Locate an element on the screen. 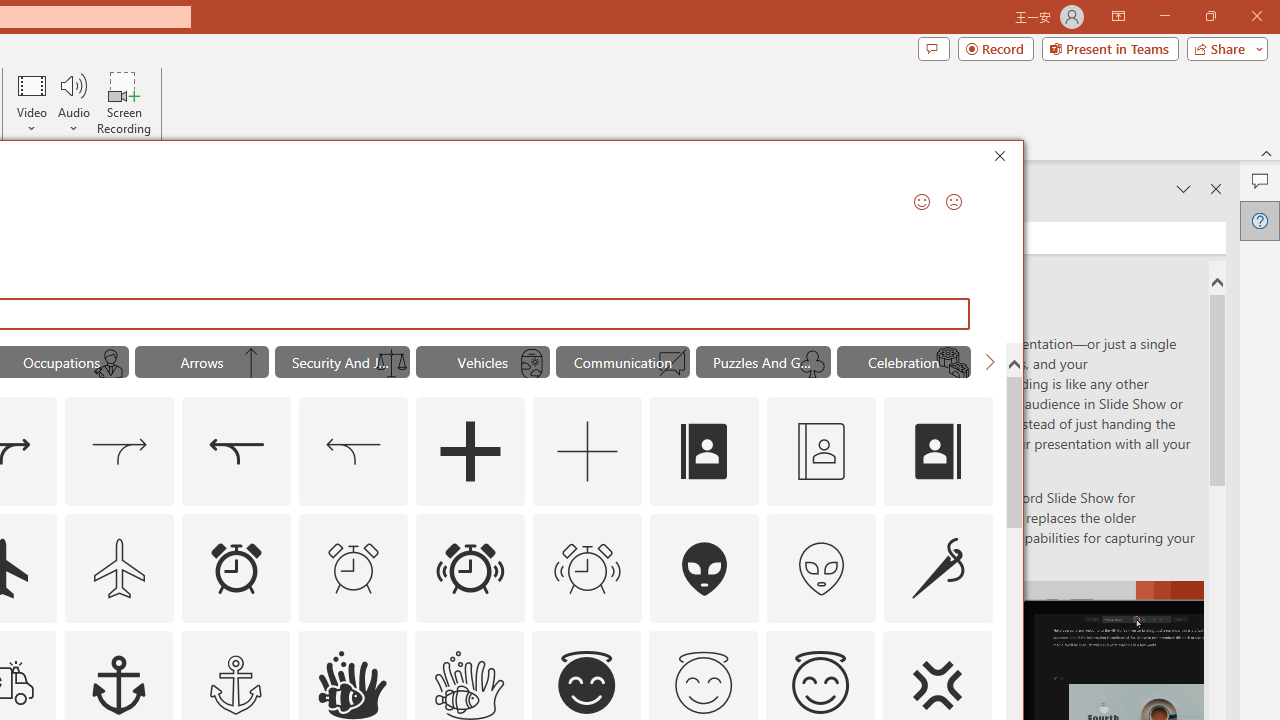 The image size is (1280, 720). "Arrows" Icons. is located at coordinates (201, 362).